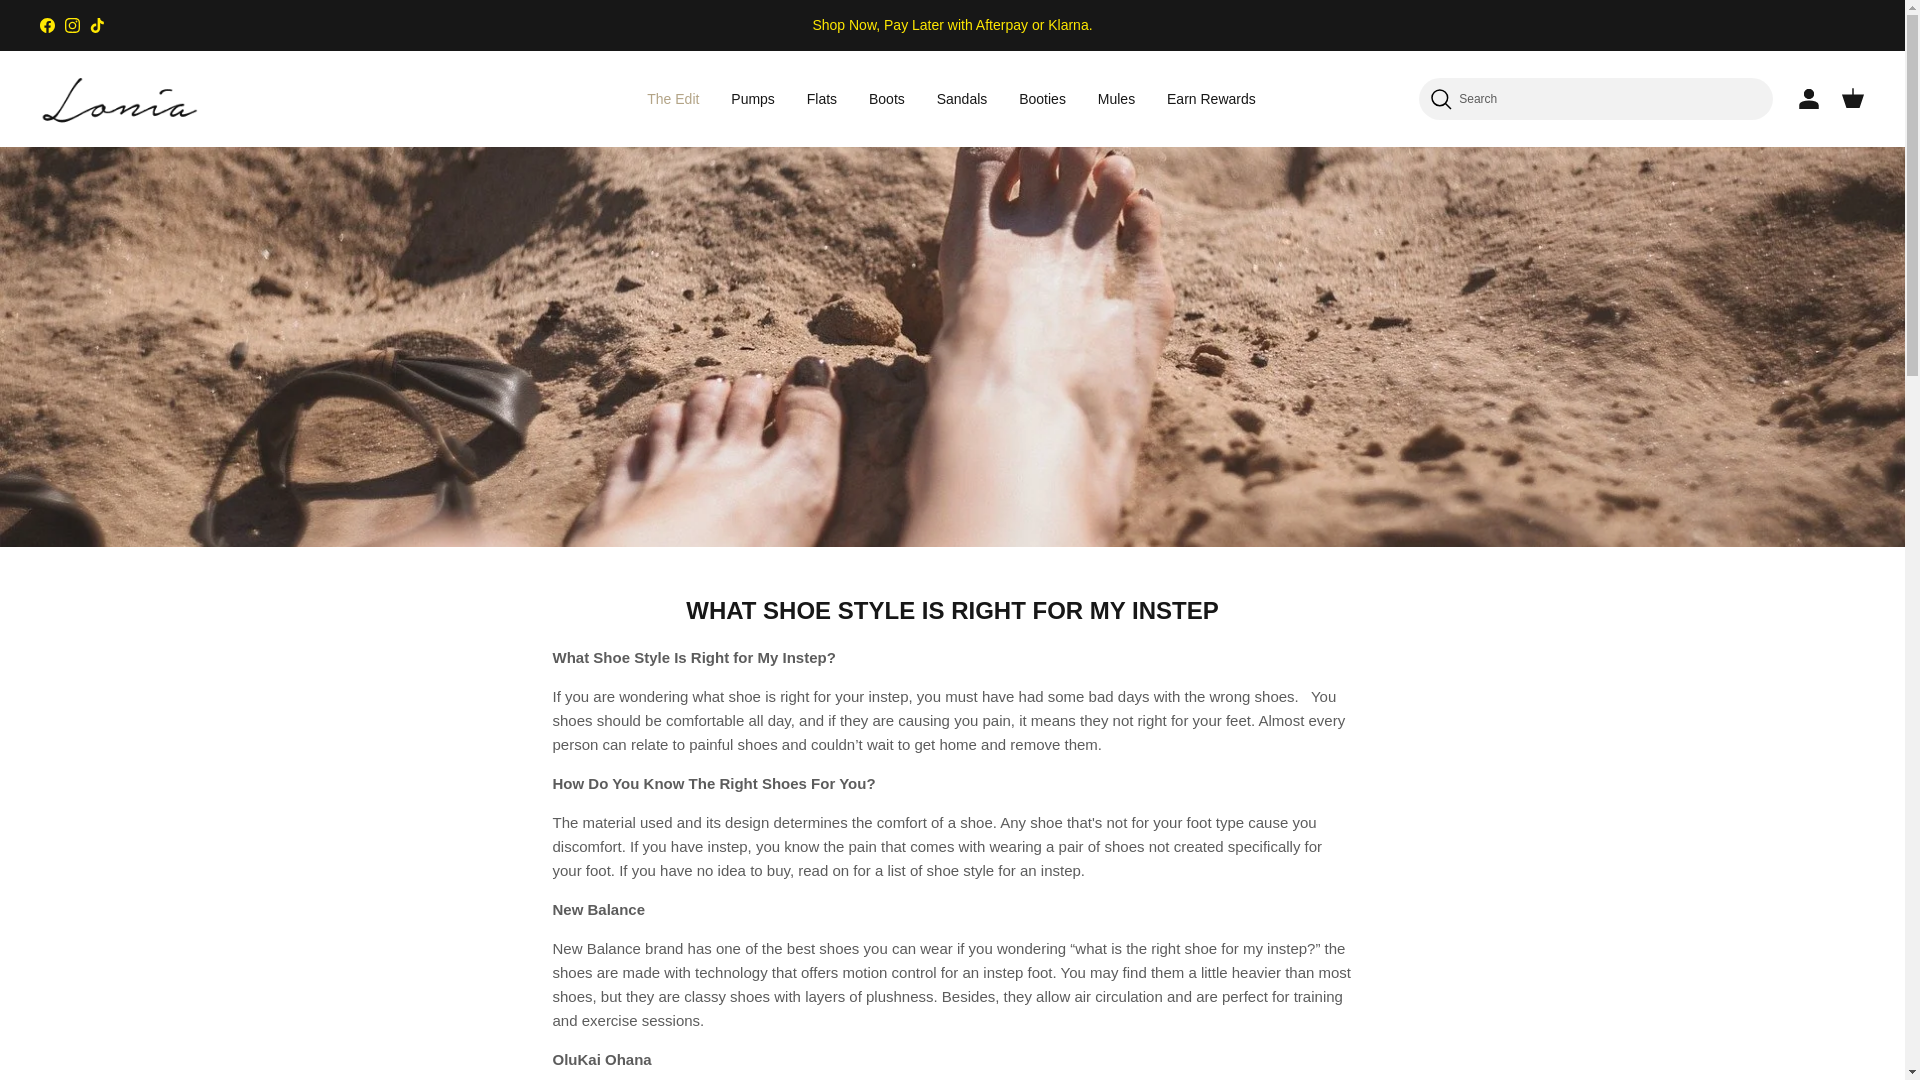 The image size is (1920, 1080). I want to click on Lonia on TikTok, so click(98, 25).